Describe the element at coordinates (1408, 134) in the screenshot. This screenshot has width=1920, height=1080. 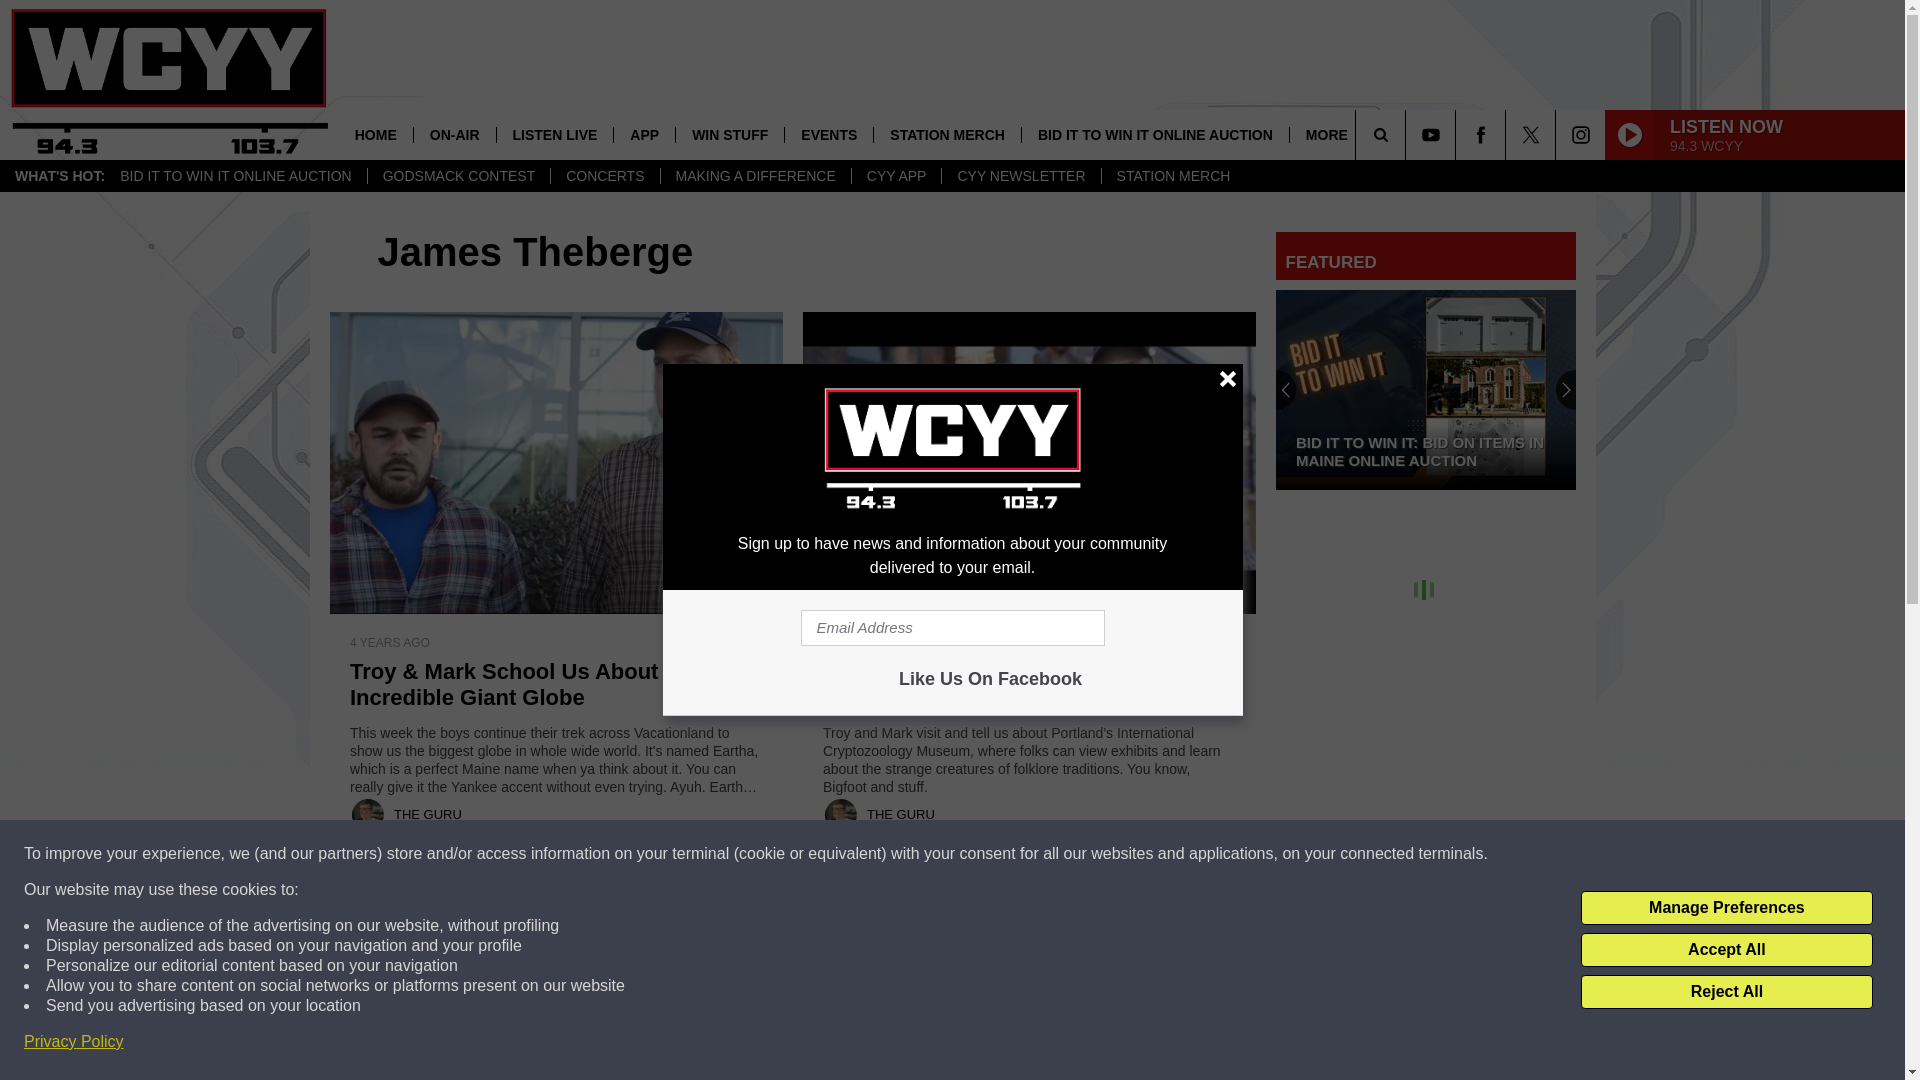
I see `SEARCH` at that location.